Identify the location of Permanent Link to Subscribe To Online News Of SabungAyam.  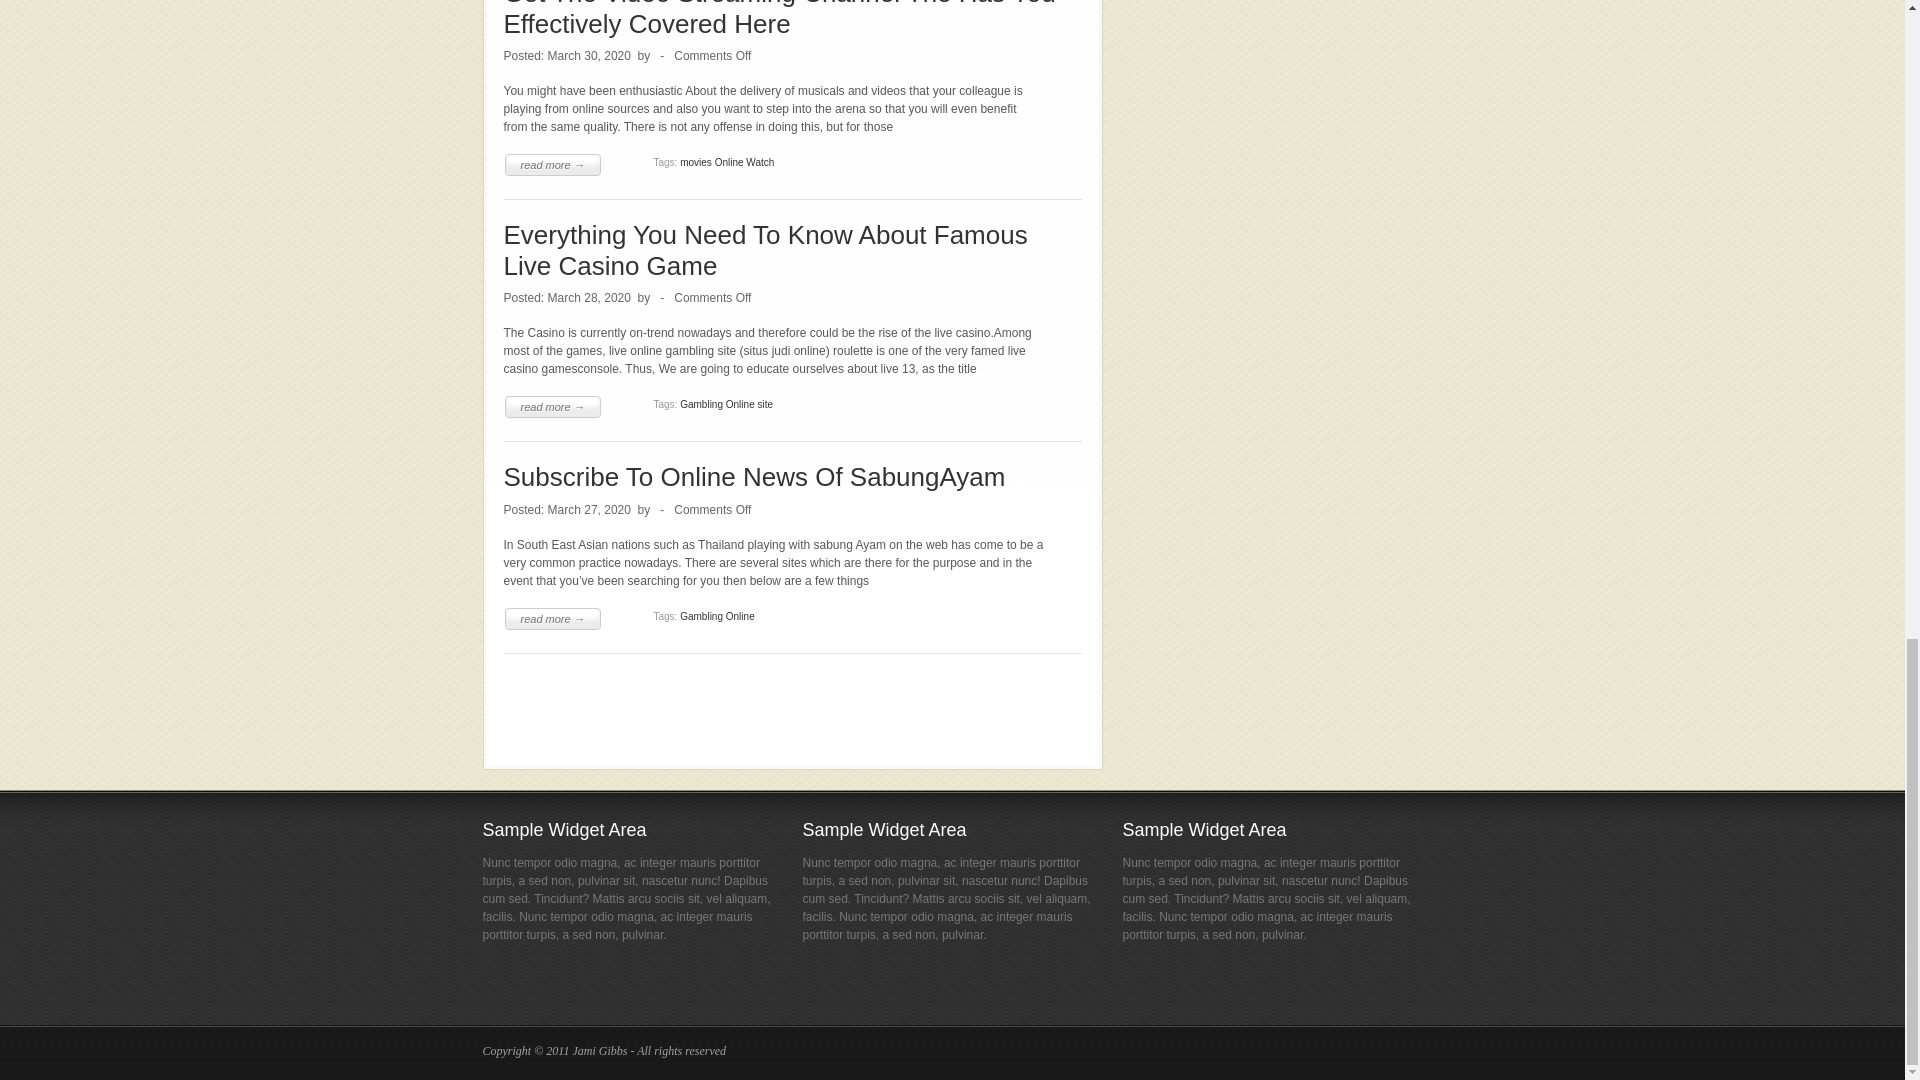
(754, 477).